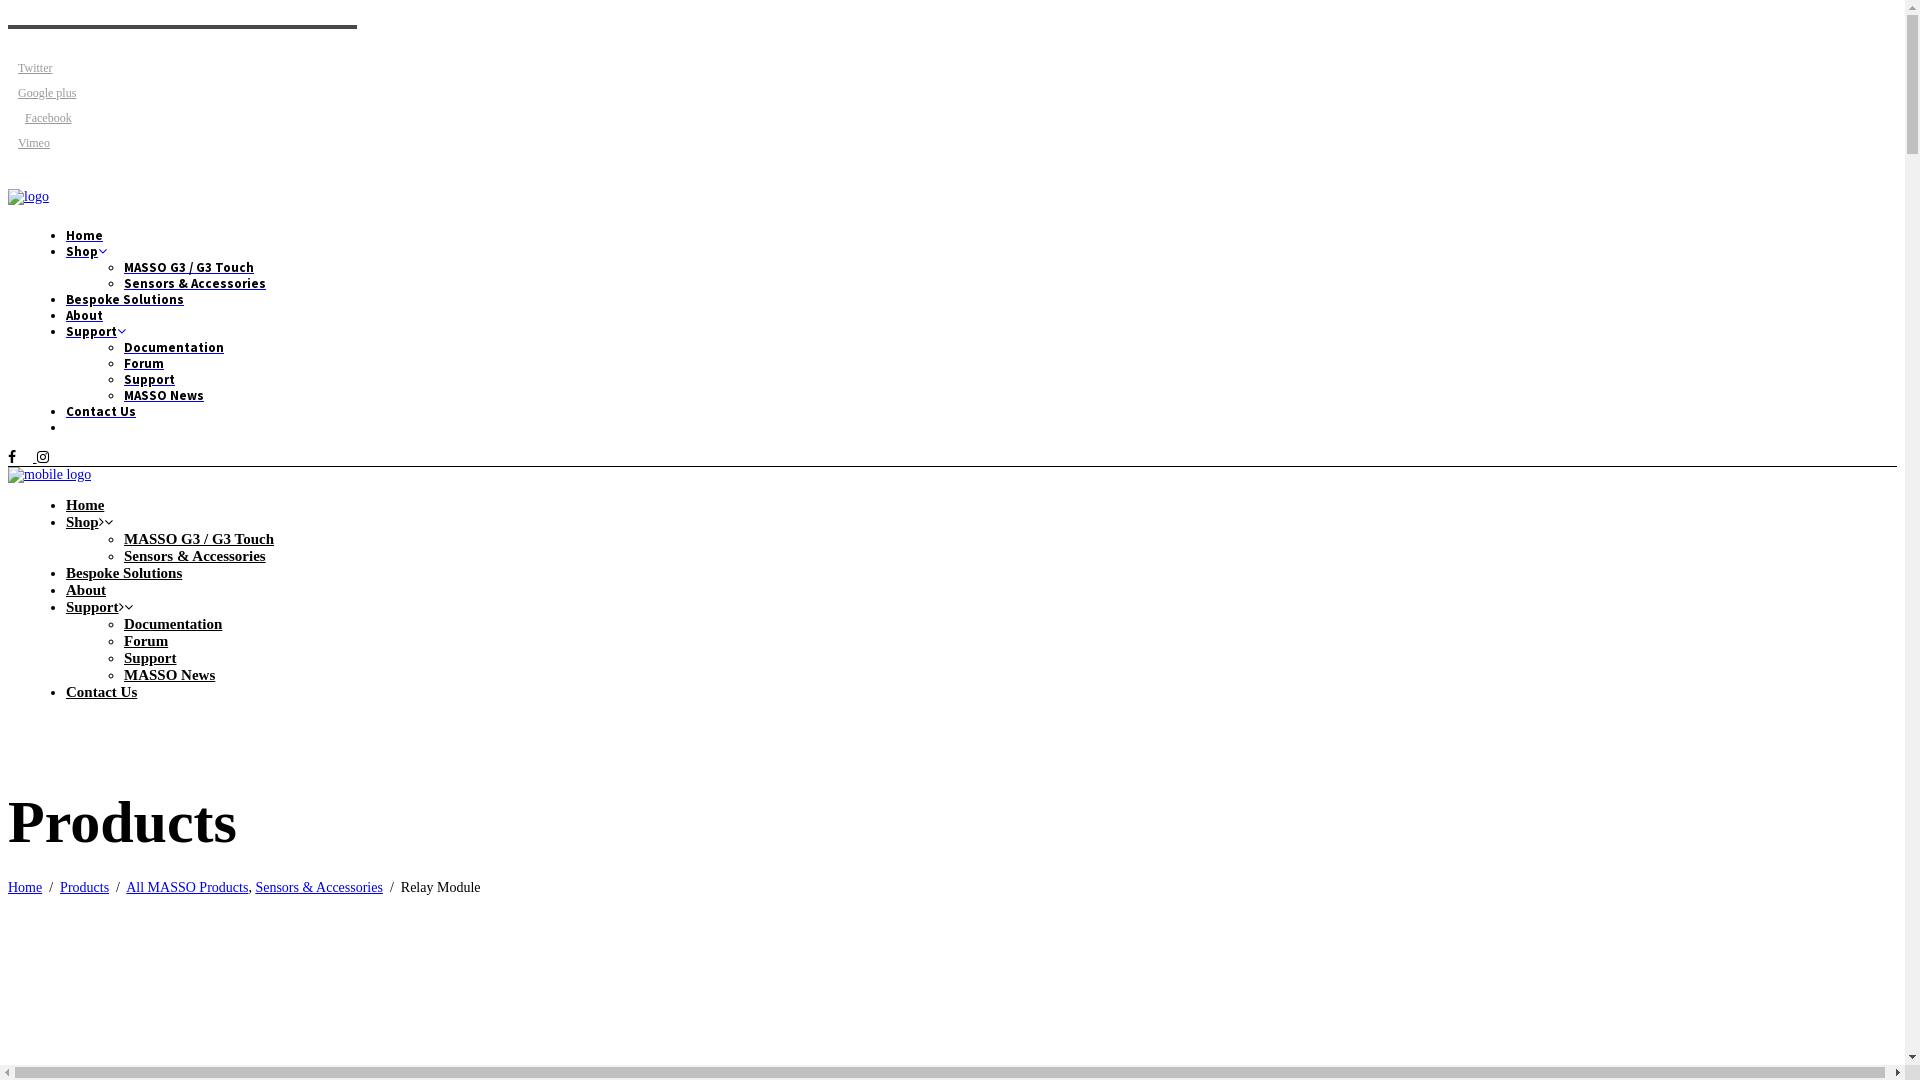  I want to click on Forum, so click(146, 641).